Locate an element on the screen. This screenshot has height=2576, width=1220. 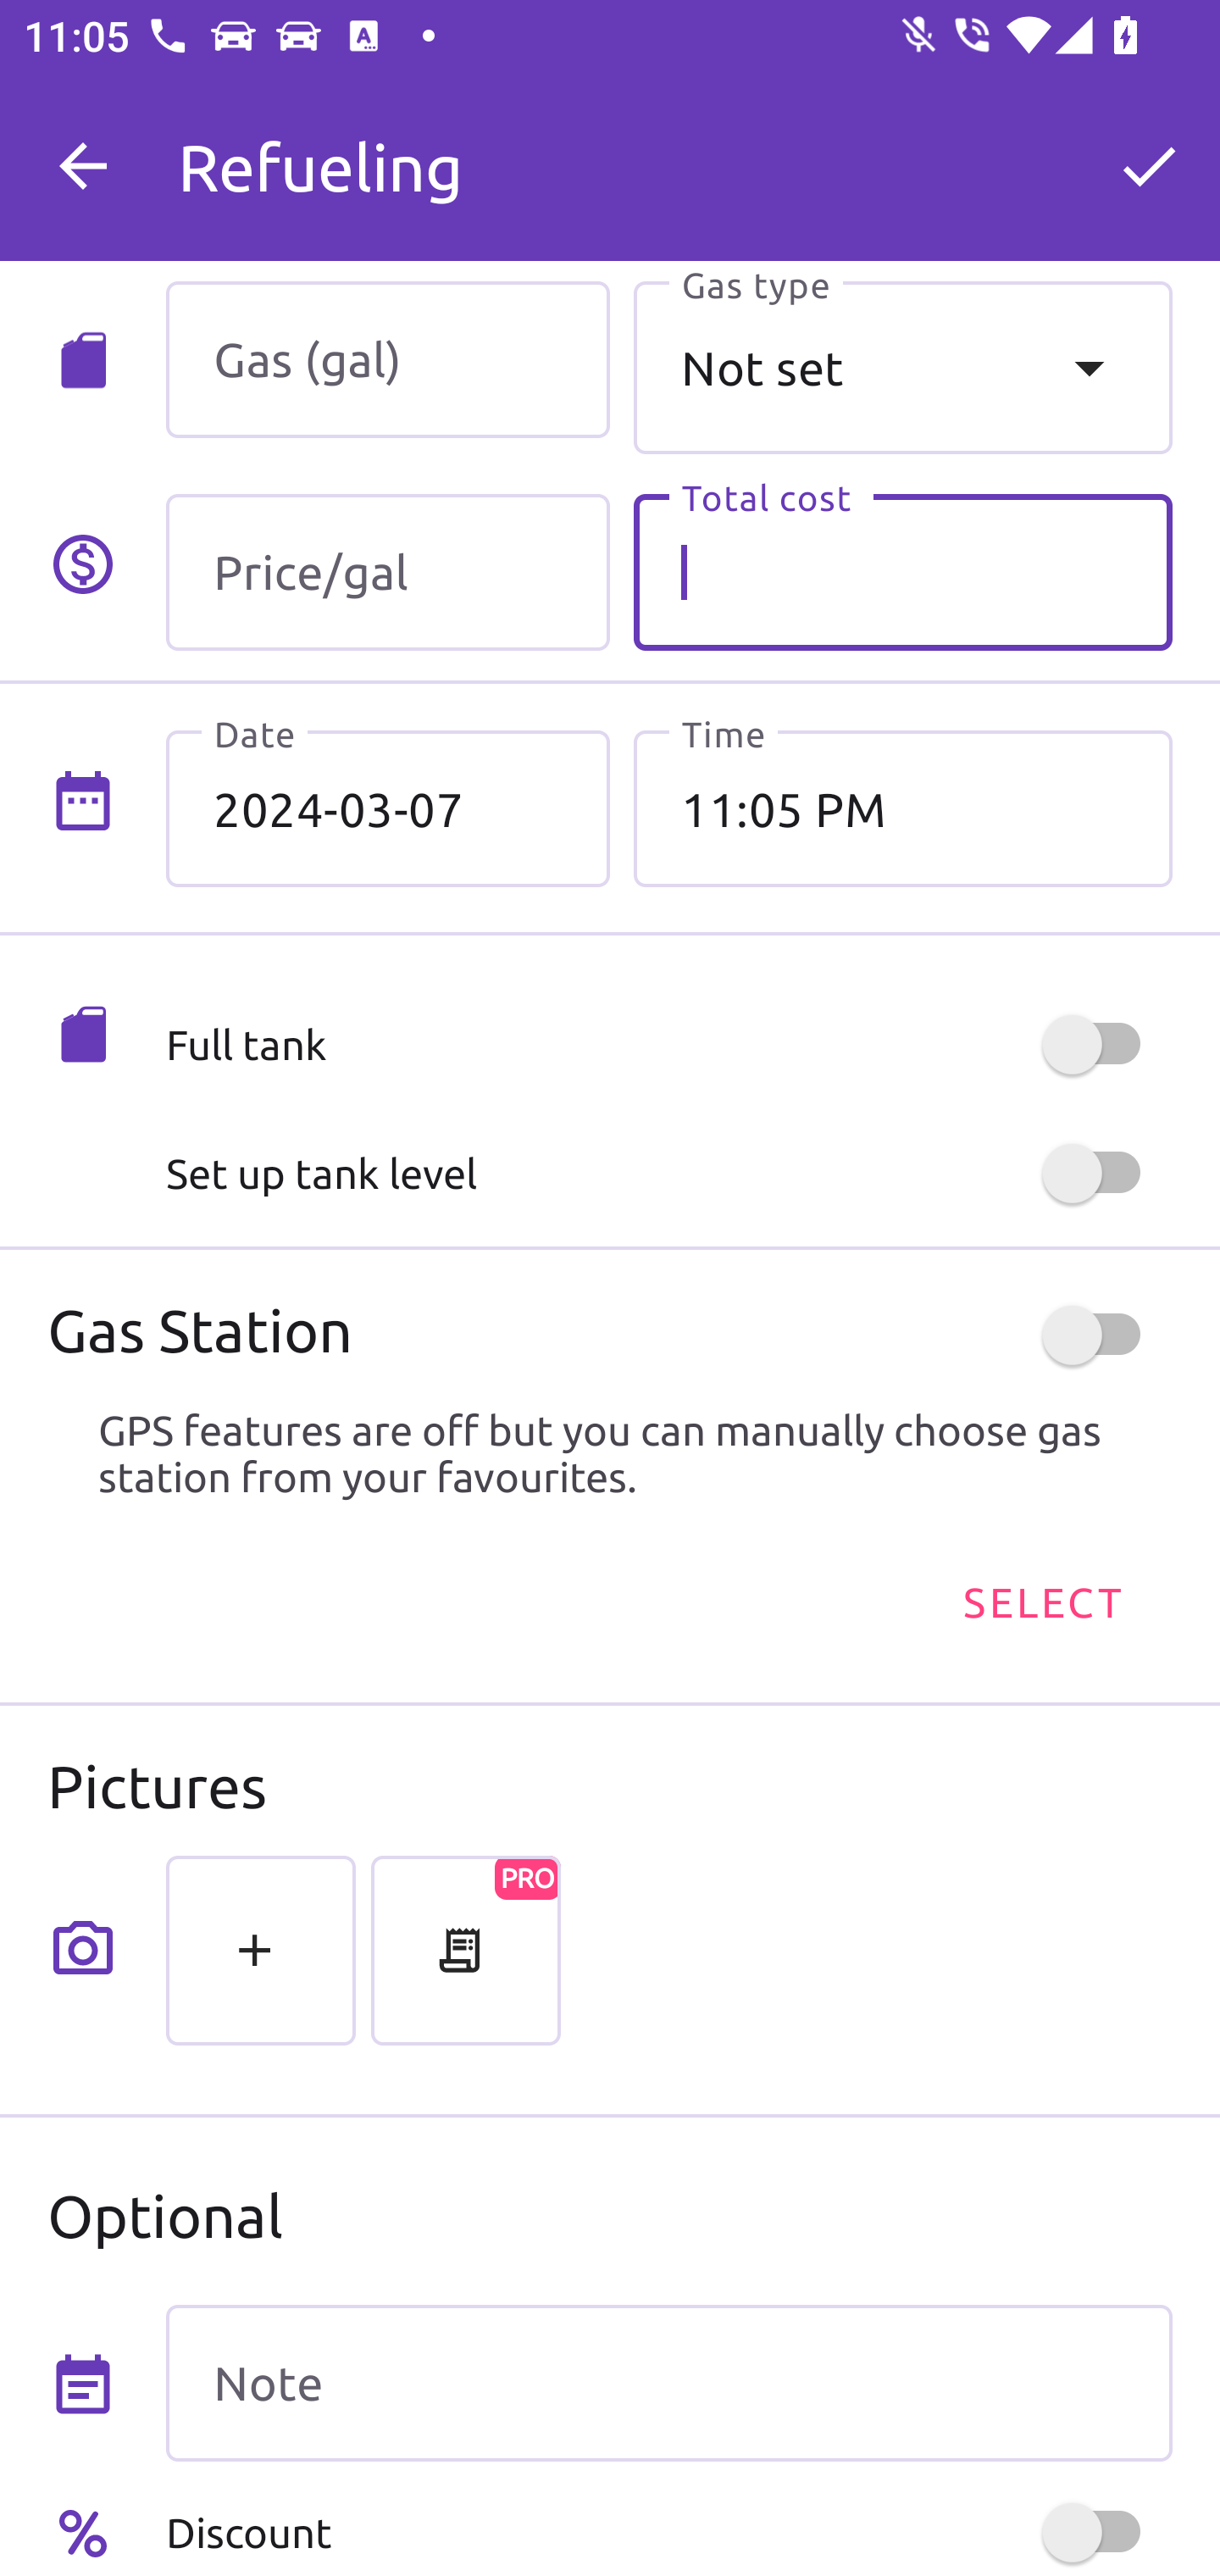
Note is located at coordinates (668, 2384).